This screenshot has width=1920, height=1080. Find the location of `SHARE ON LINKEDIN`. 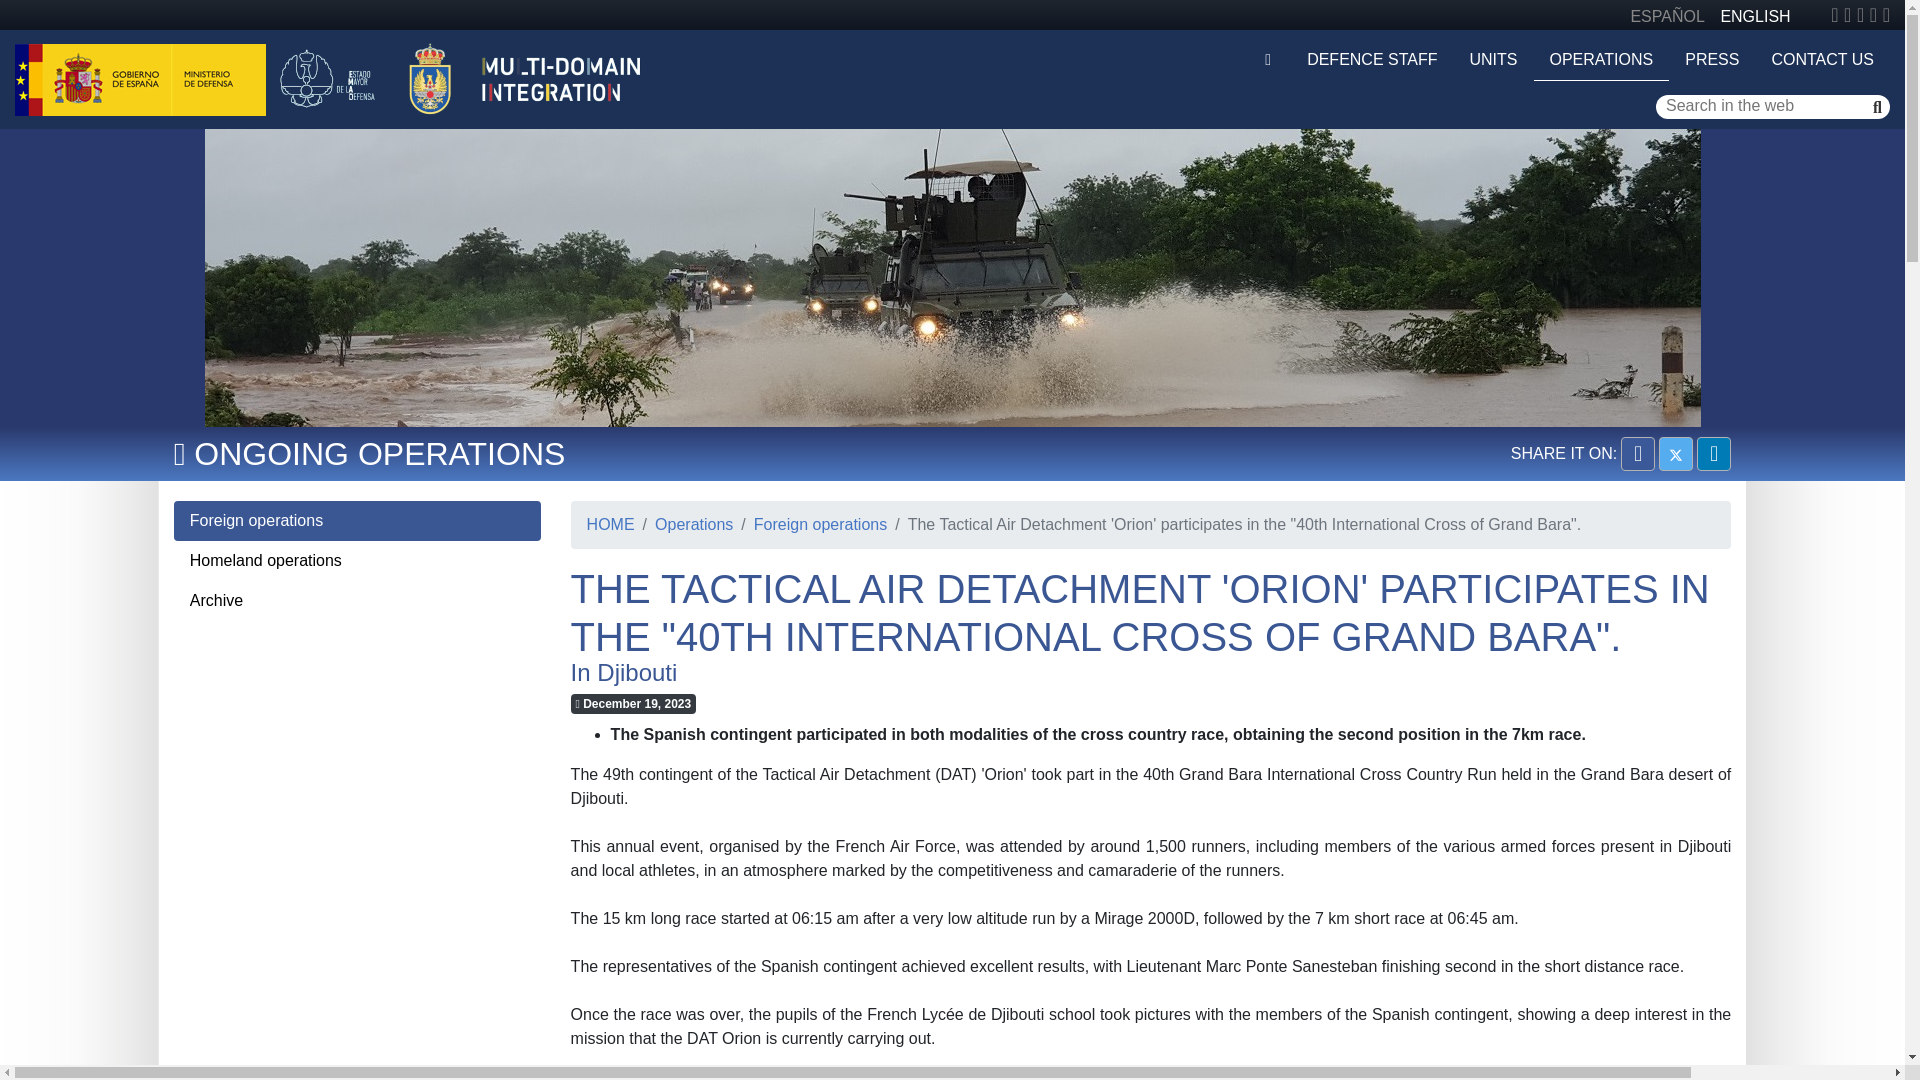

SHARE ON LINKEDIN is located at coordinates (1714, 454).